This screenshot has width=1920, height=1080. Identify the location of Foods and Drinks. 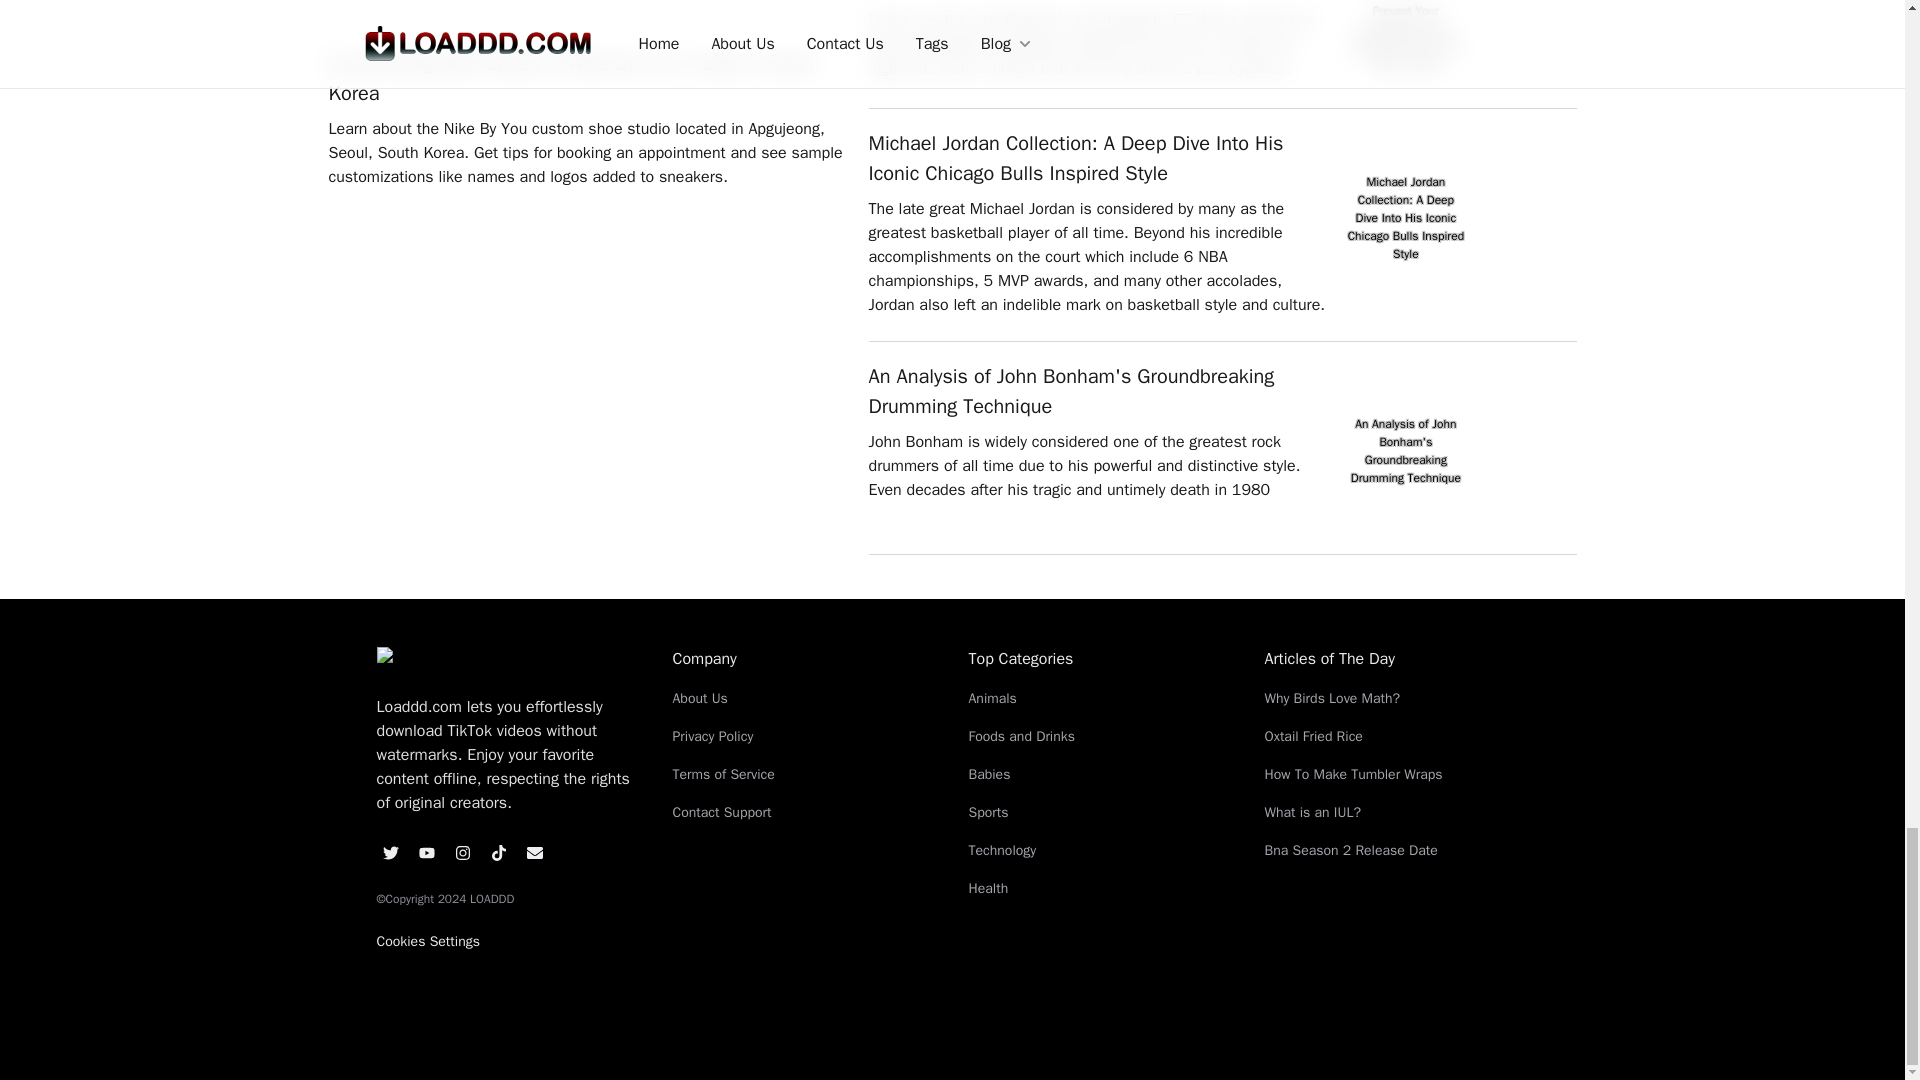
(1100, 736).